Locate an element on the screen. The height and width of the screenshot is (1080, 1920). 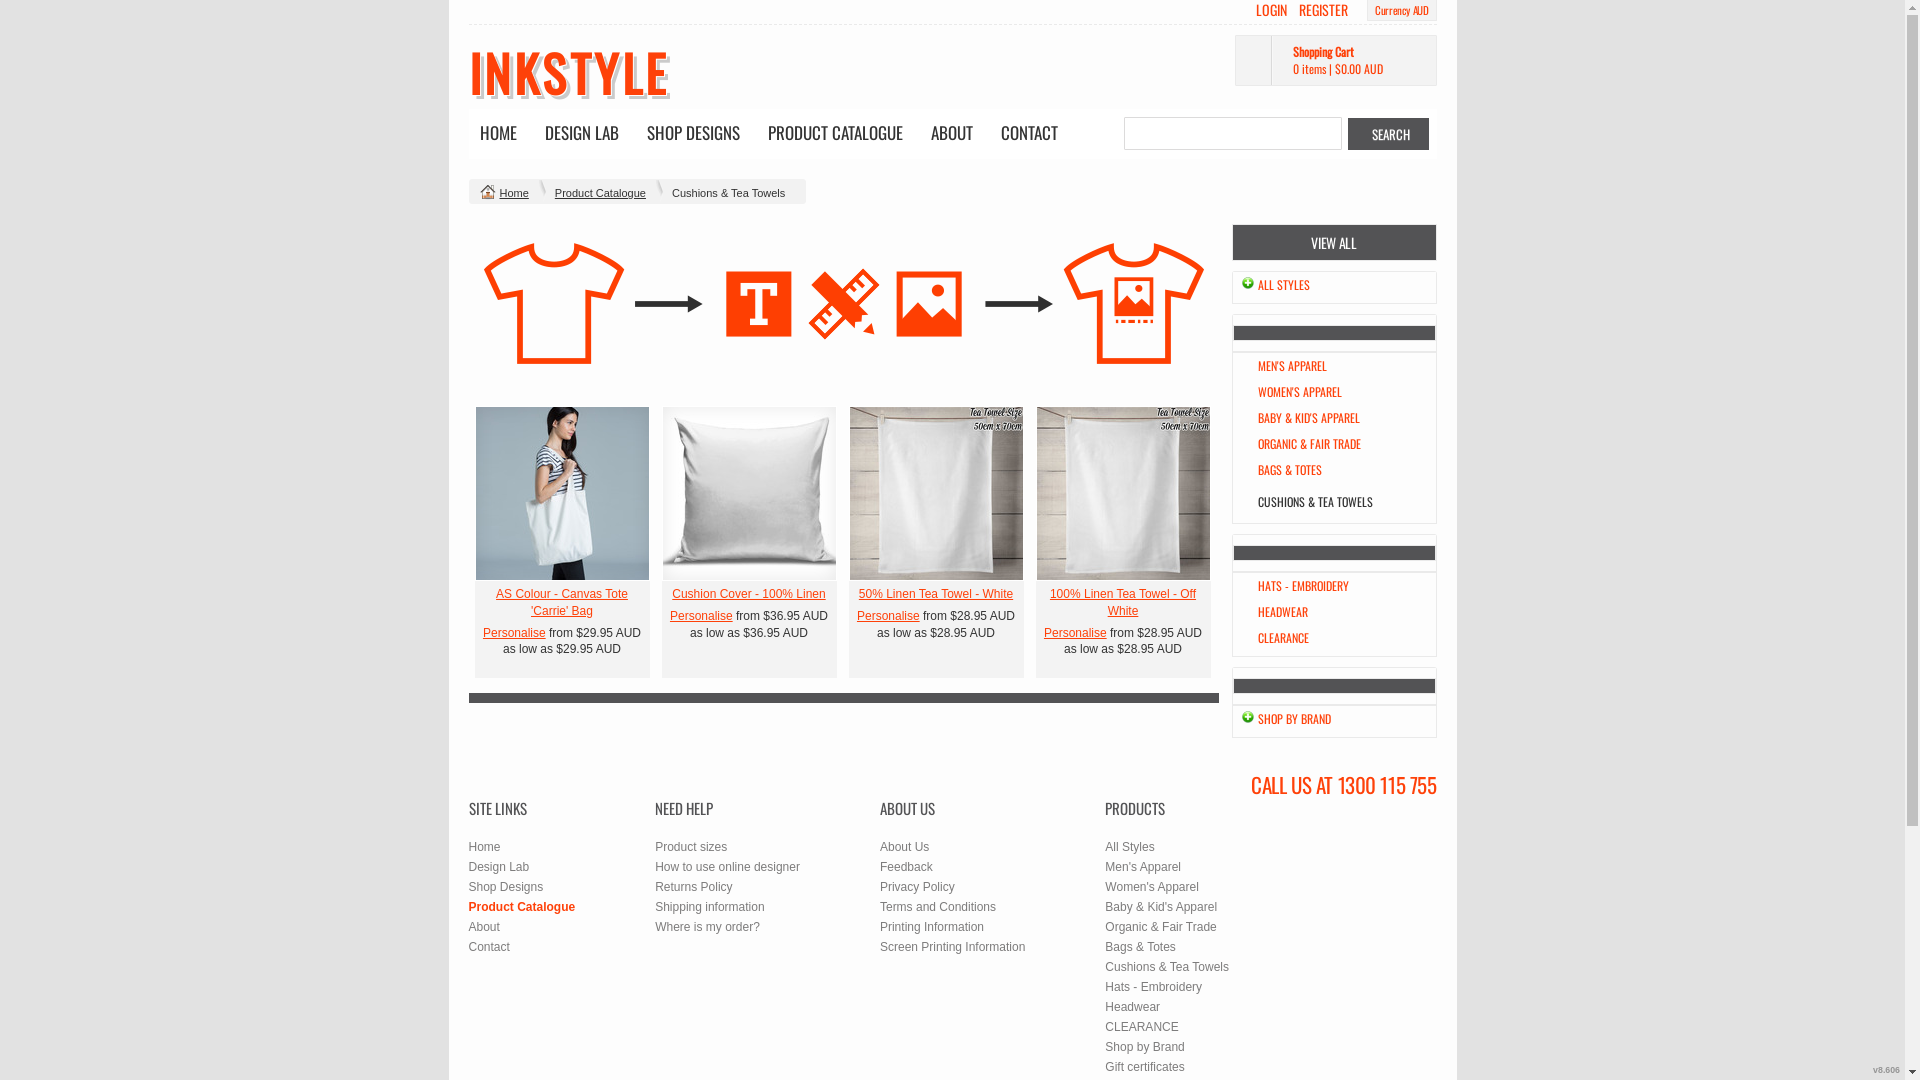
INKSTYLE is located at coordinates (568, 72).